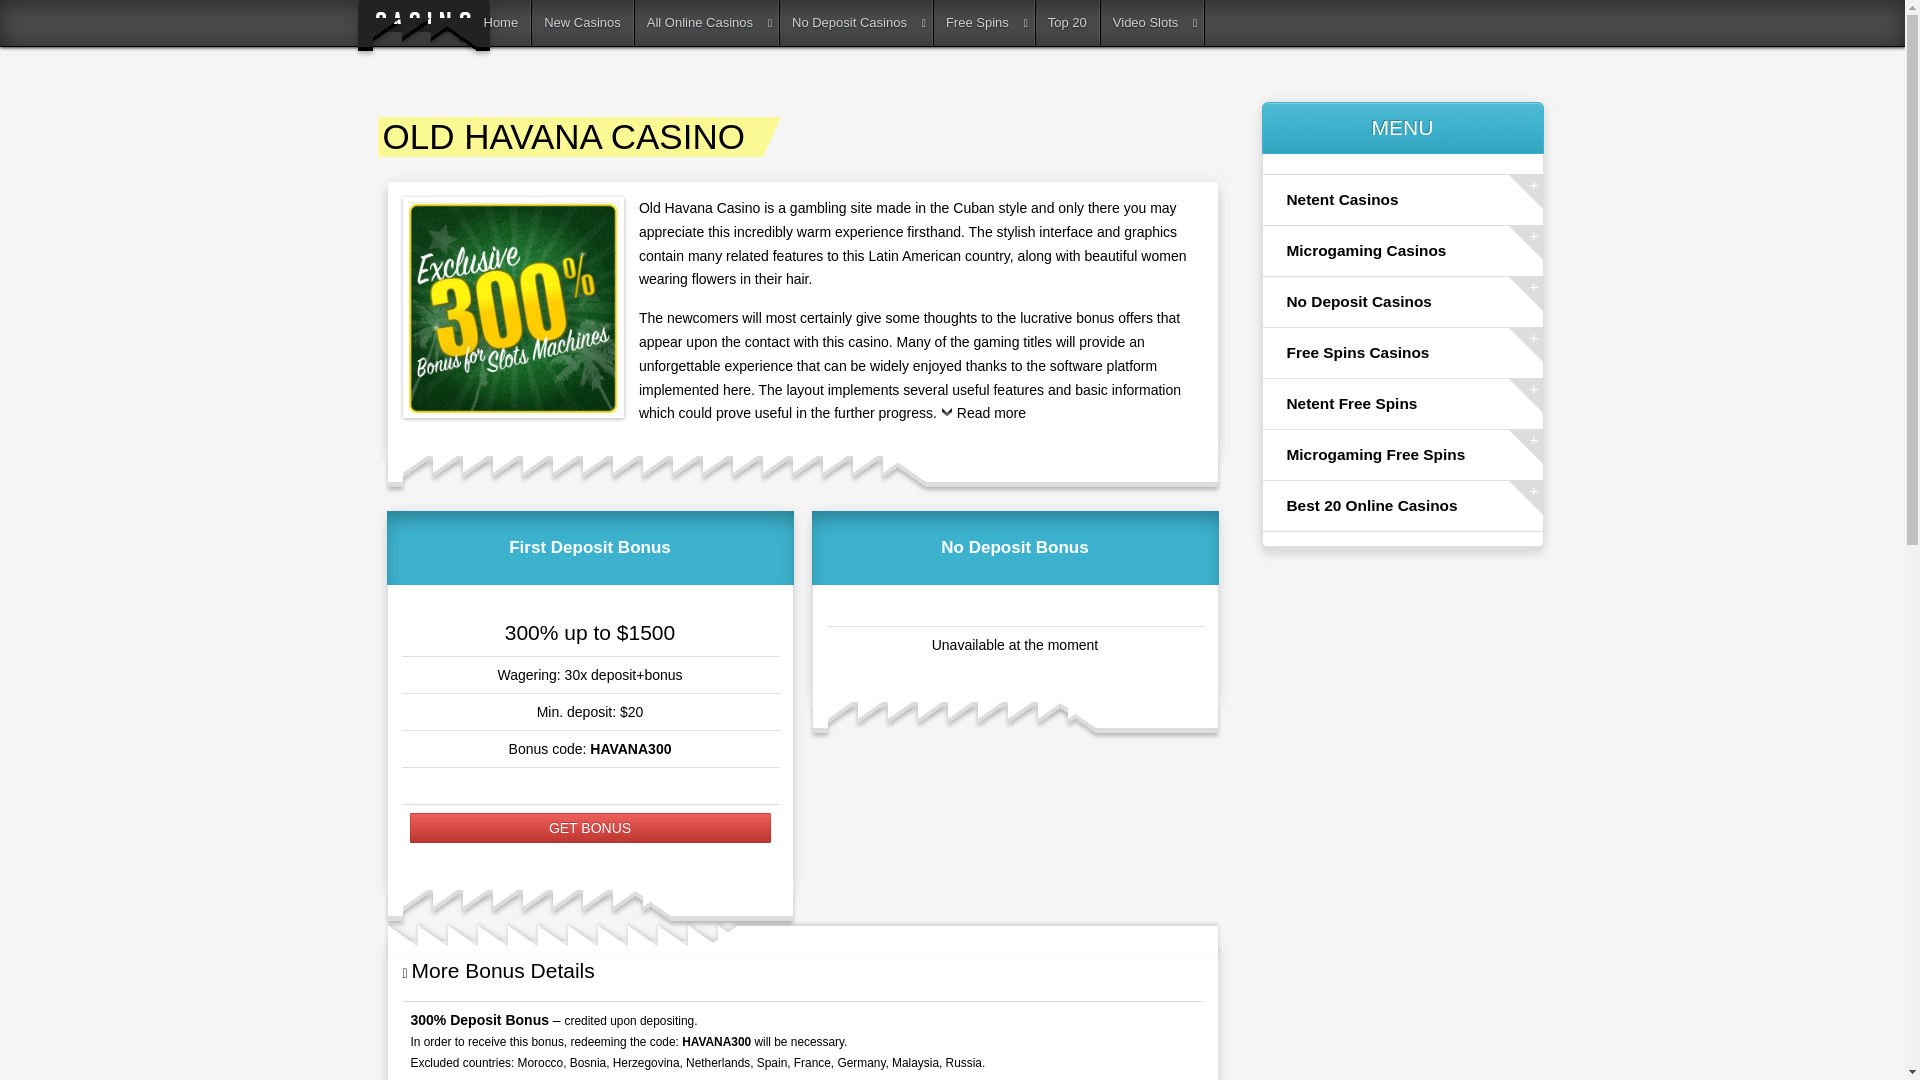 The height and width of the screenshot is (1080, 1920). Describe the element at coordinates (502, 23) in the screenshot. I see `Home` at that location.